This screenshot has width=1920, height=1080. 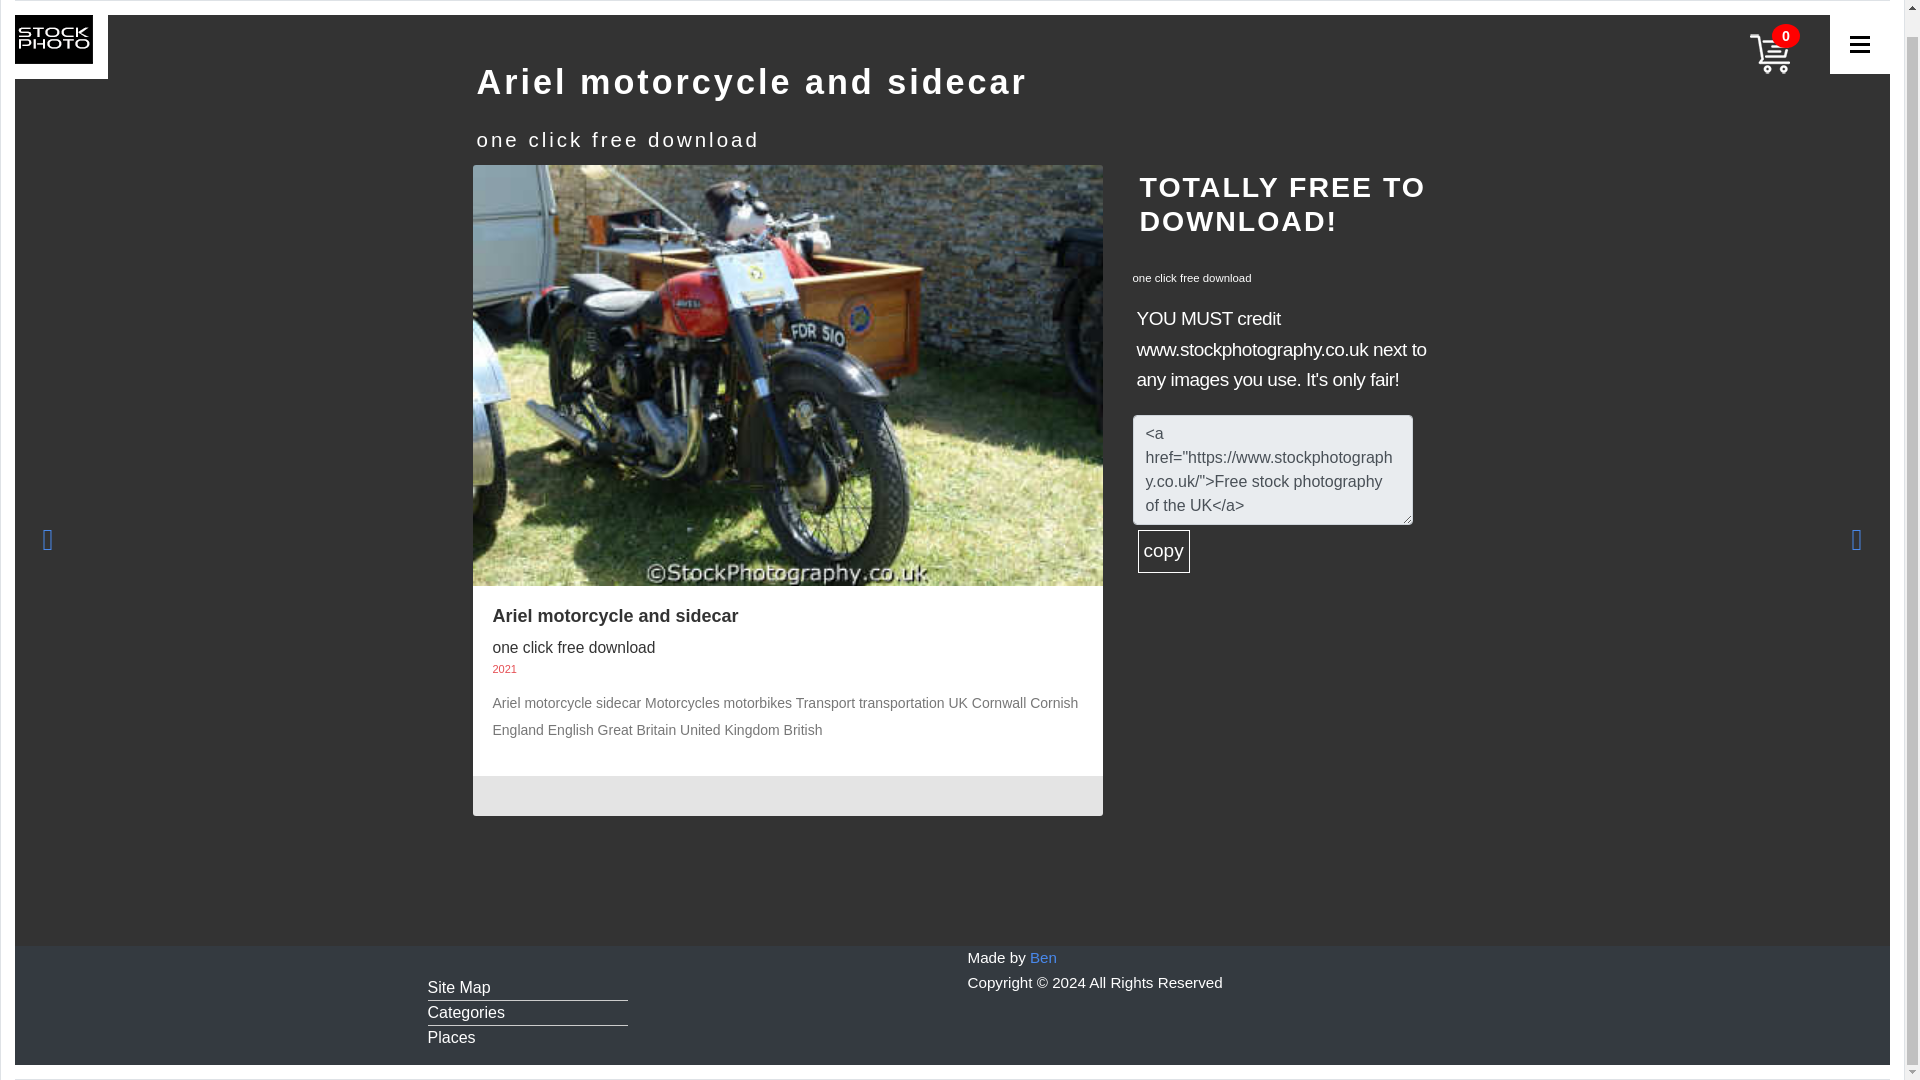 I want to click on one click free download, so click(x=572, y=634).